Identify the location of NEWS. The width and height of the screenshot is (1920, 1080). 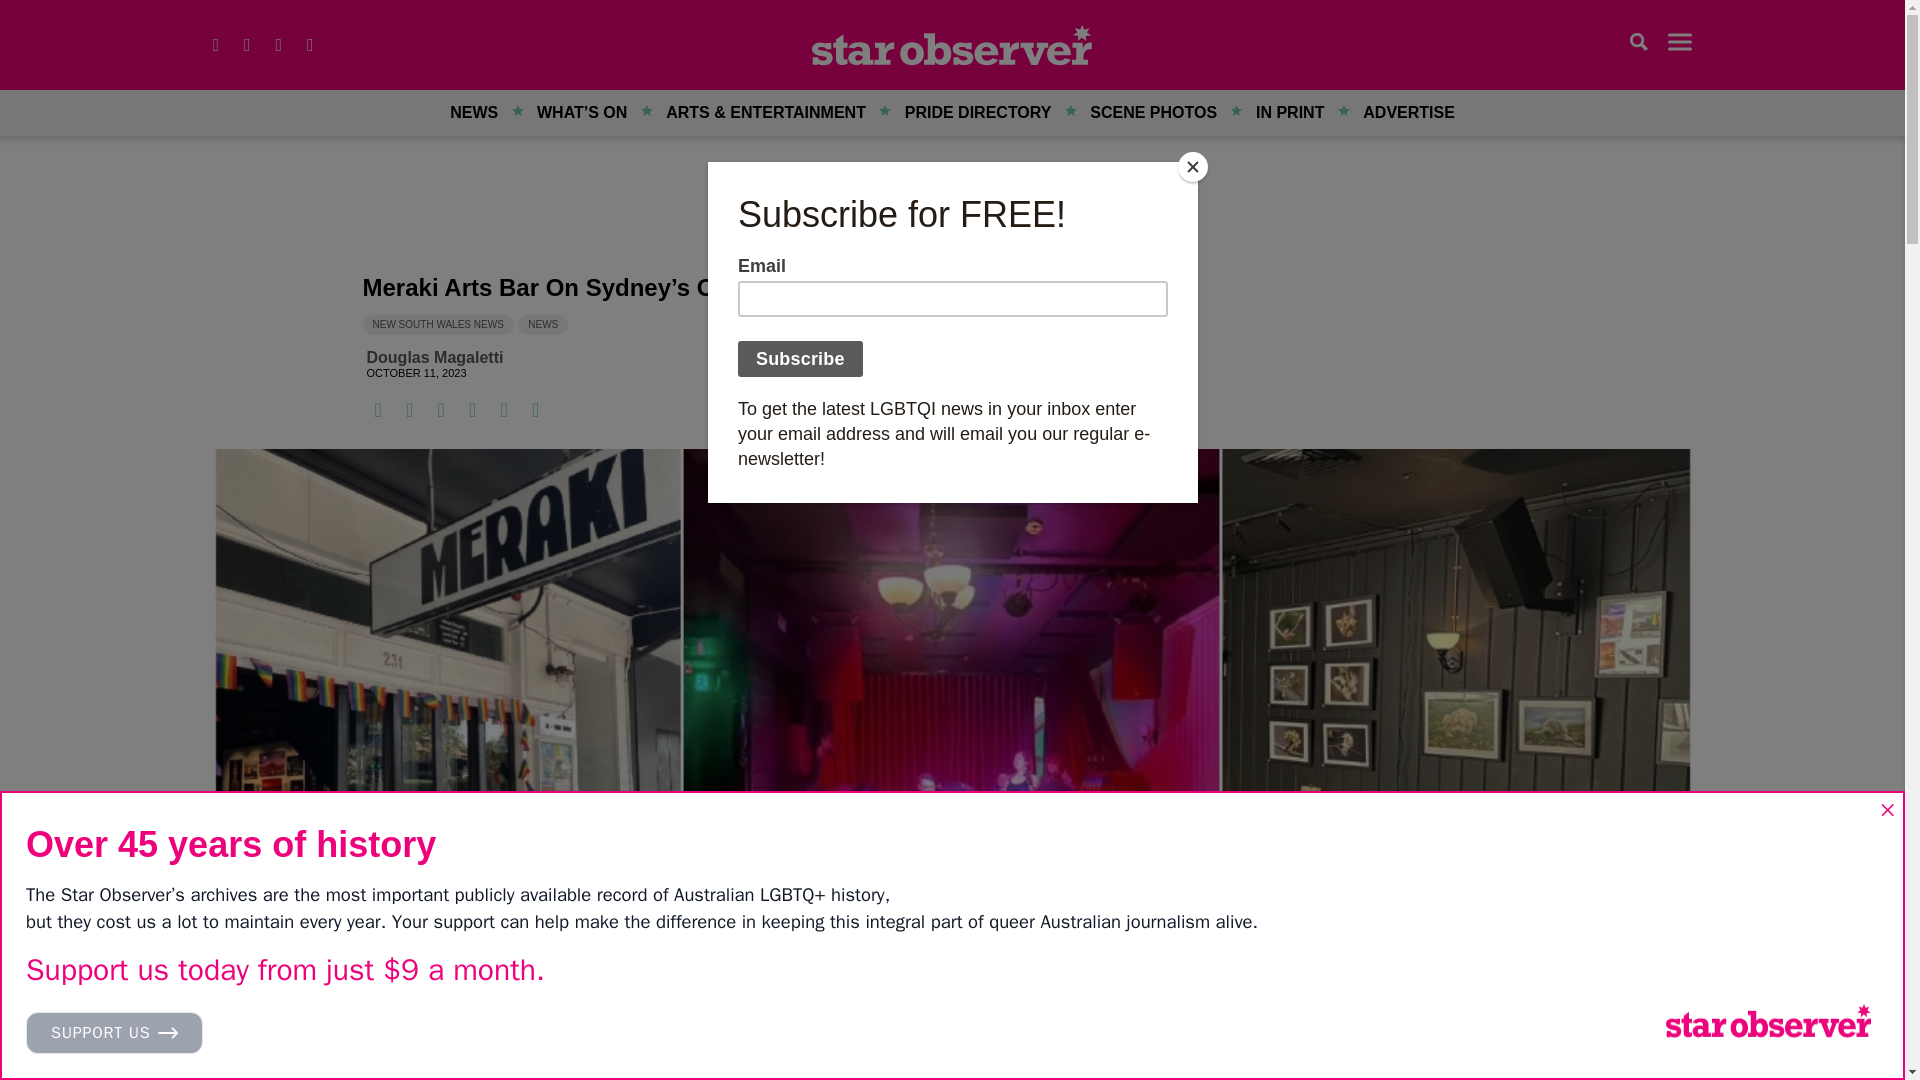
(474, 112).